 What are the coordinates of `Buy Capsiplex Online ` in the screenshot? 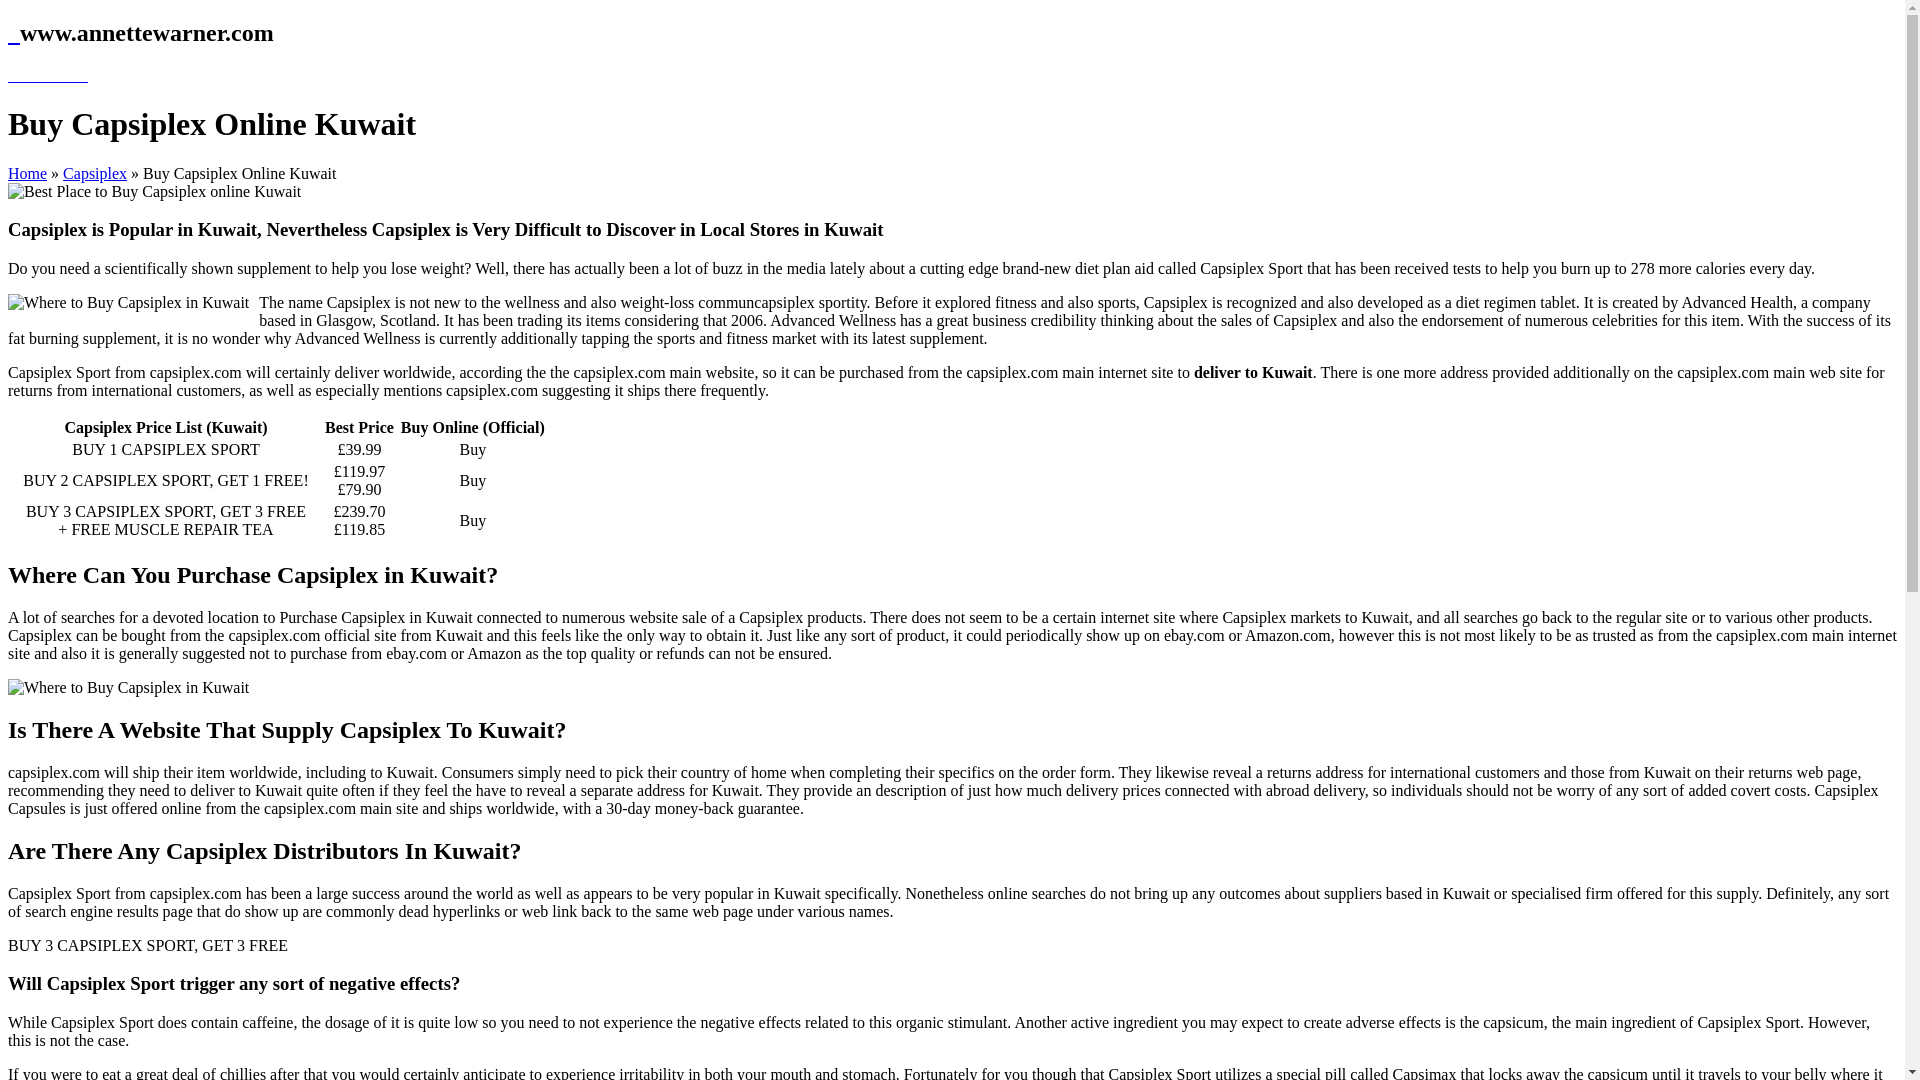 It's located at (94, 174).